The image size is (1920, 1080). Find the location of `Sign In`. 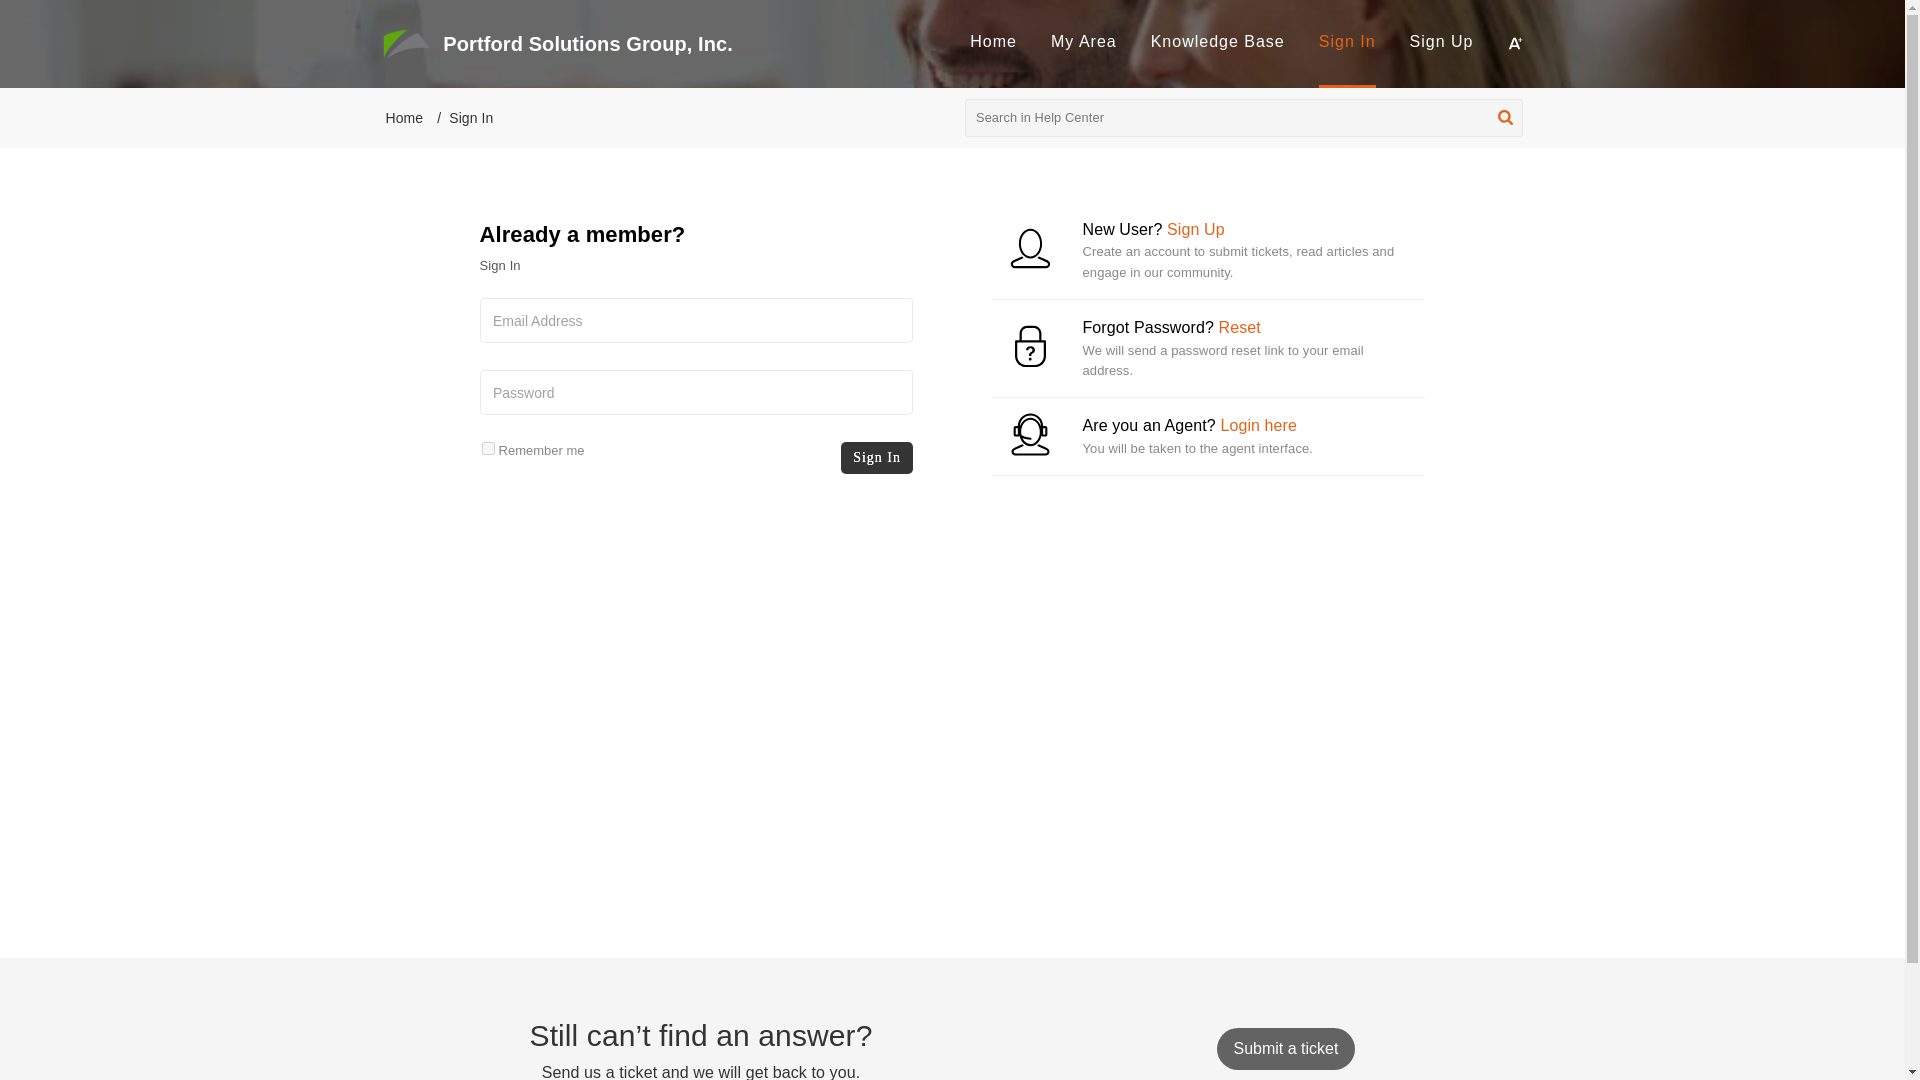

Sign In is located at coordinates (1348, 41).